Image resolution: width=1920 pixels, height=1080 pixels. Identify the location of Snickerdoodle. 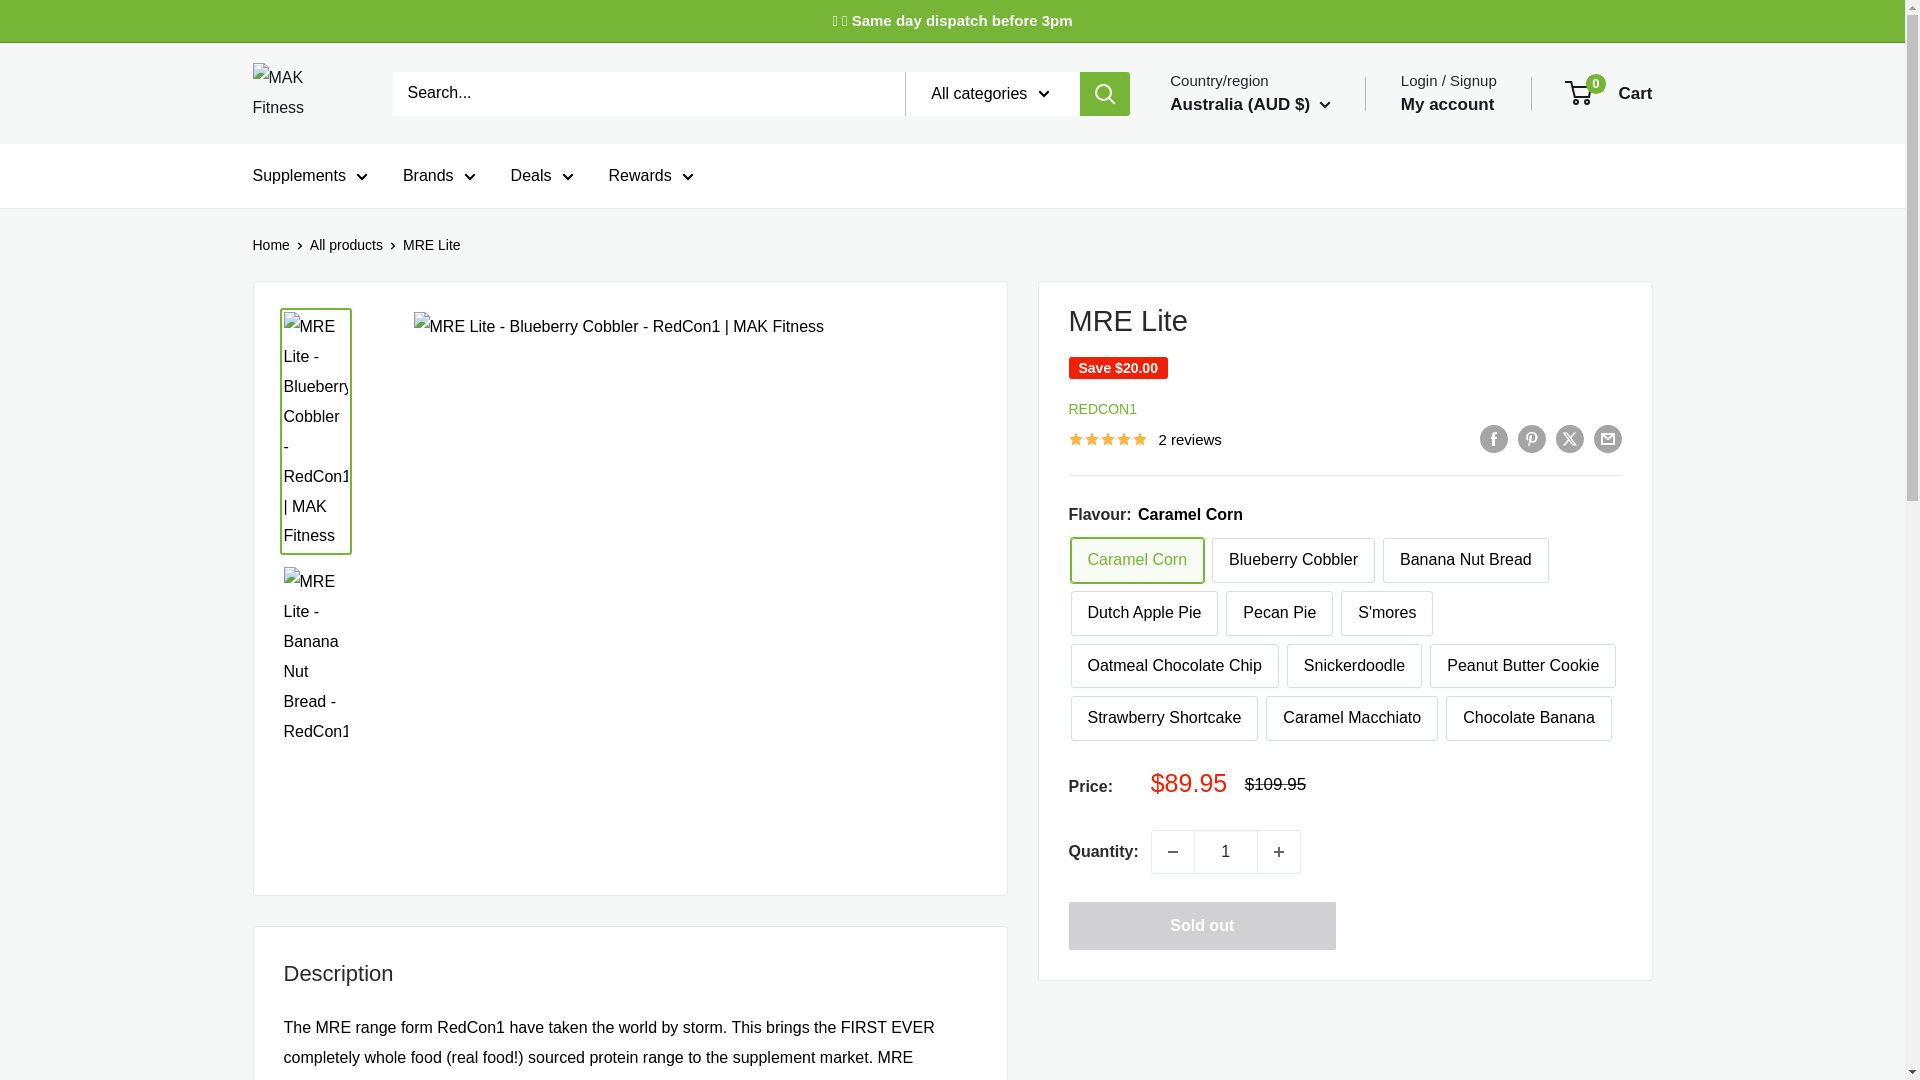
(1354, 666).